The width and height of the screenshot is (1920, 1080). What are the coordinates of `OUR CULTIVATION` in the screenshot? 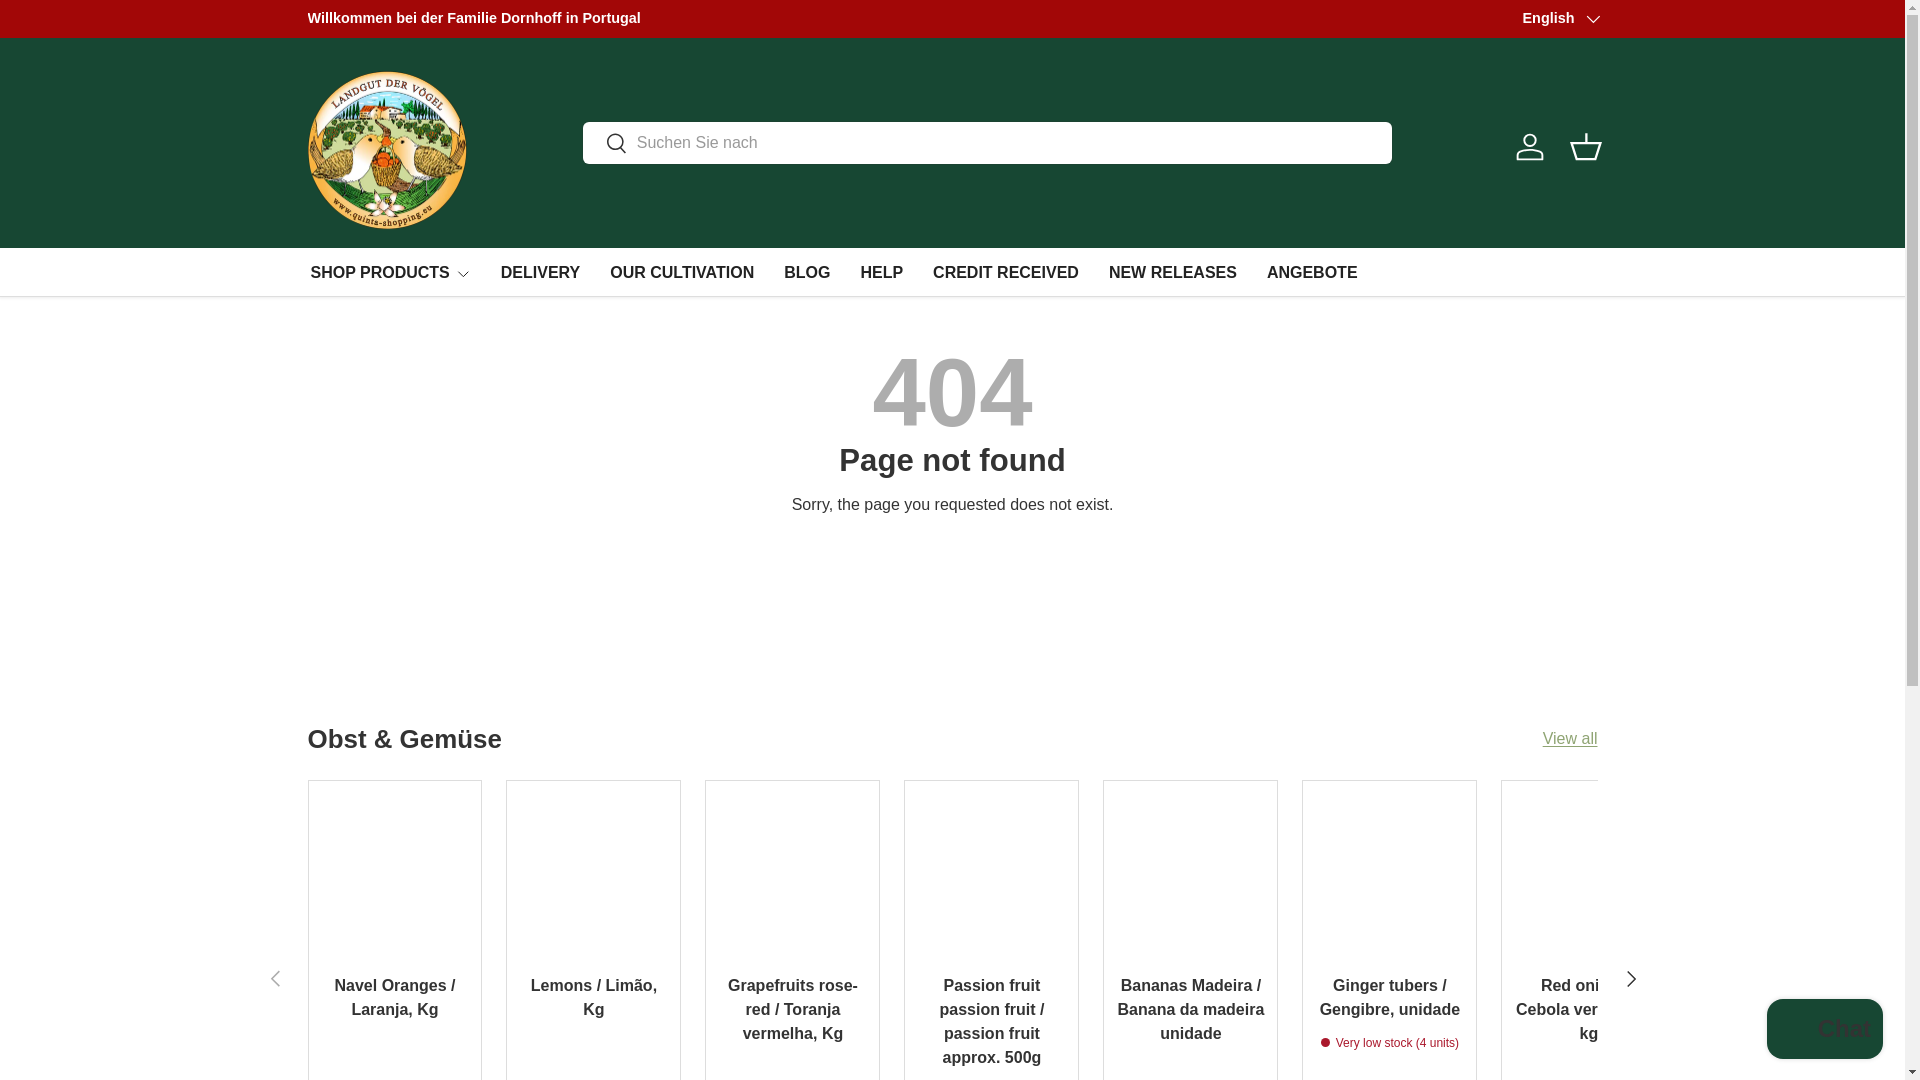 It's located at (682, 272).